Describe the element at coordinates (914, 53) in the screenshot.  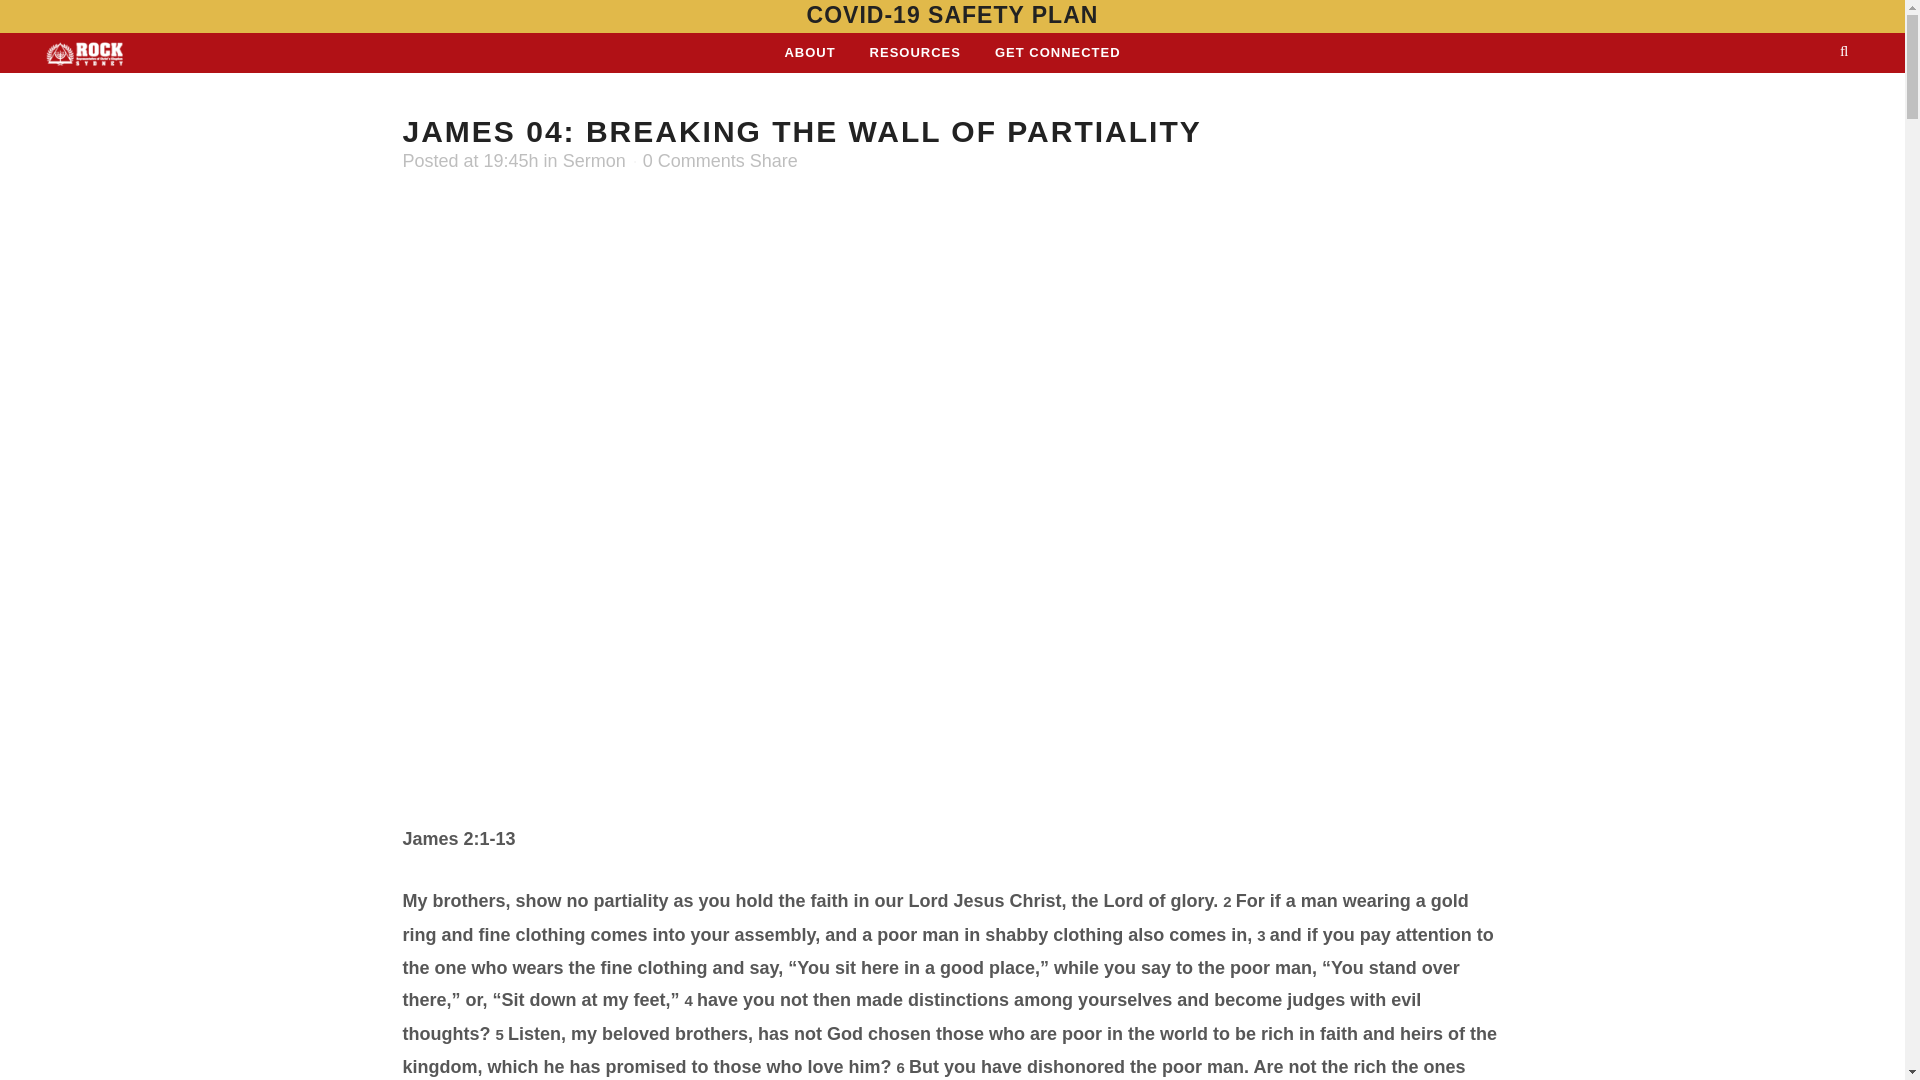
I see `RESOURCES` at that location.